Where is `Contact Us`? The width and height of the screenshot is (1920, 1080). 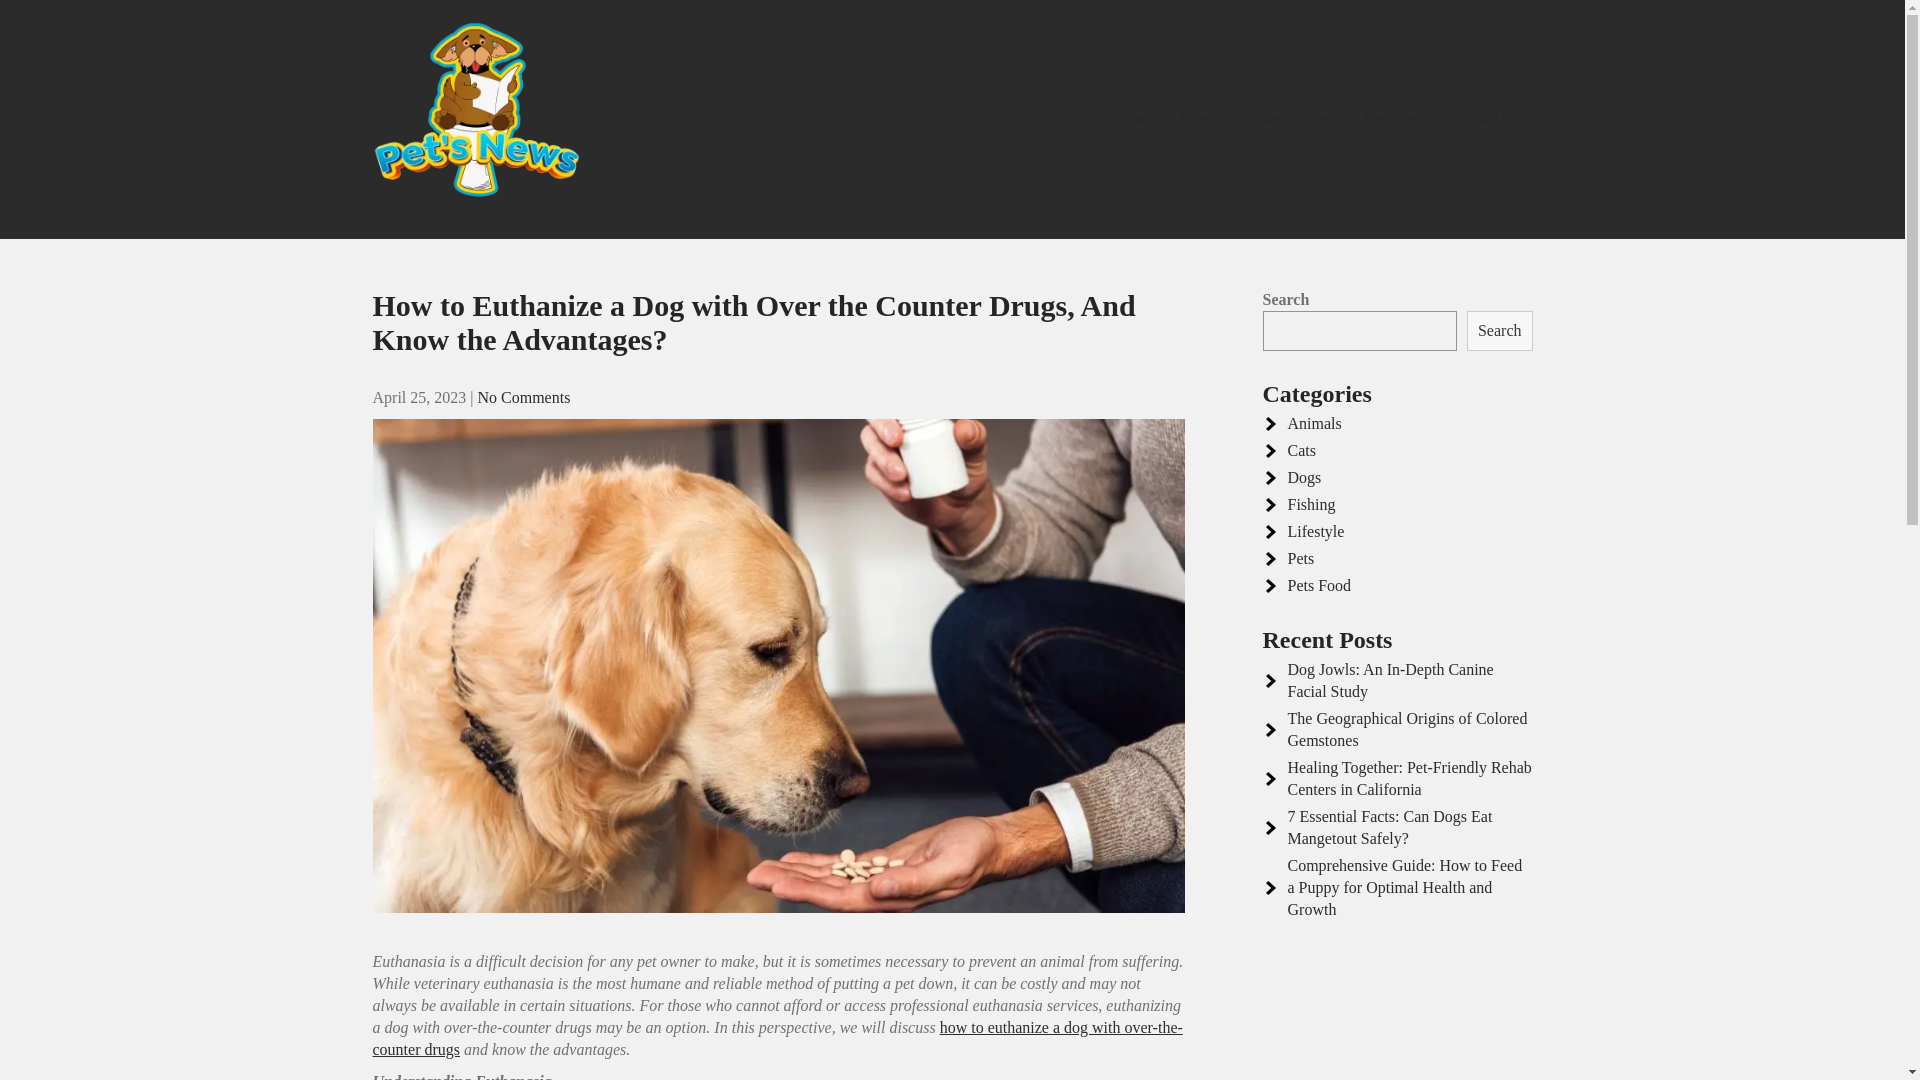 Contact Us is located at coordinates (1484, 118).